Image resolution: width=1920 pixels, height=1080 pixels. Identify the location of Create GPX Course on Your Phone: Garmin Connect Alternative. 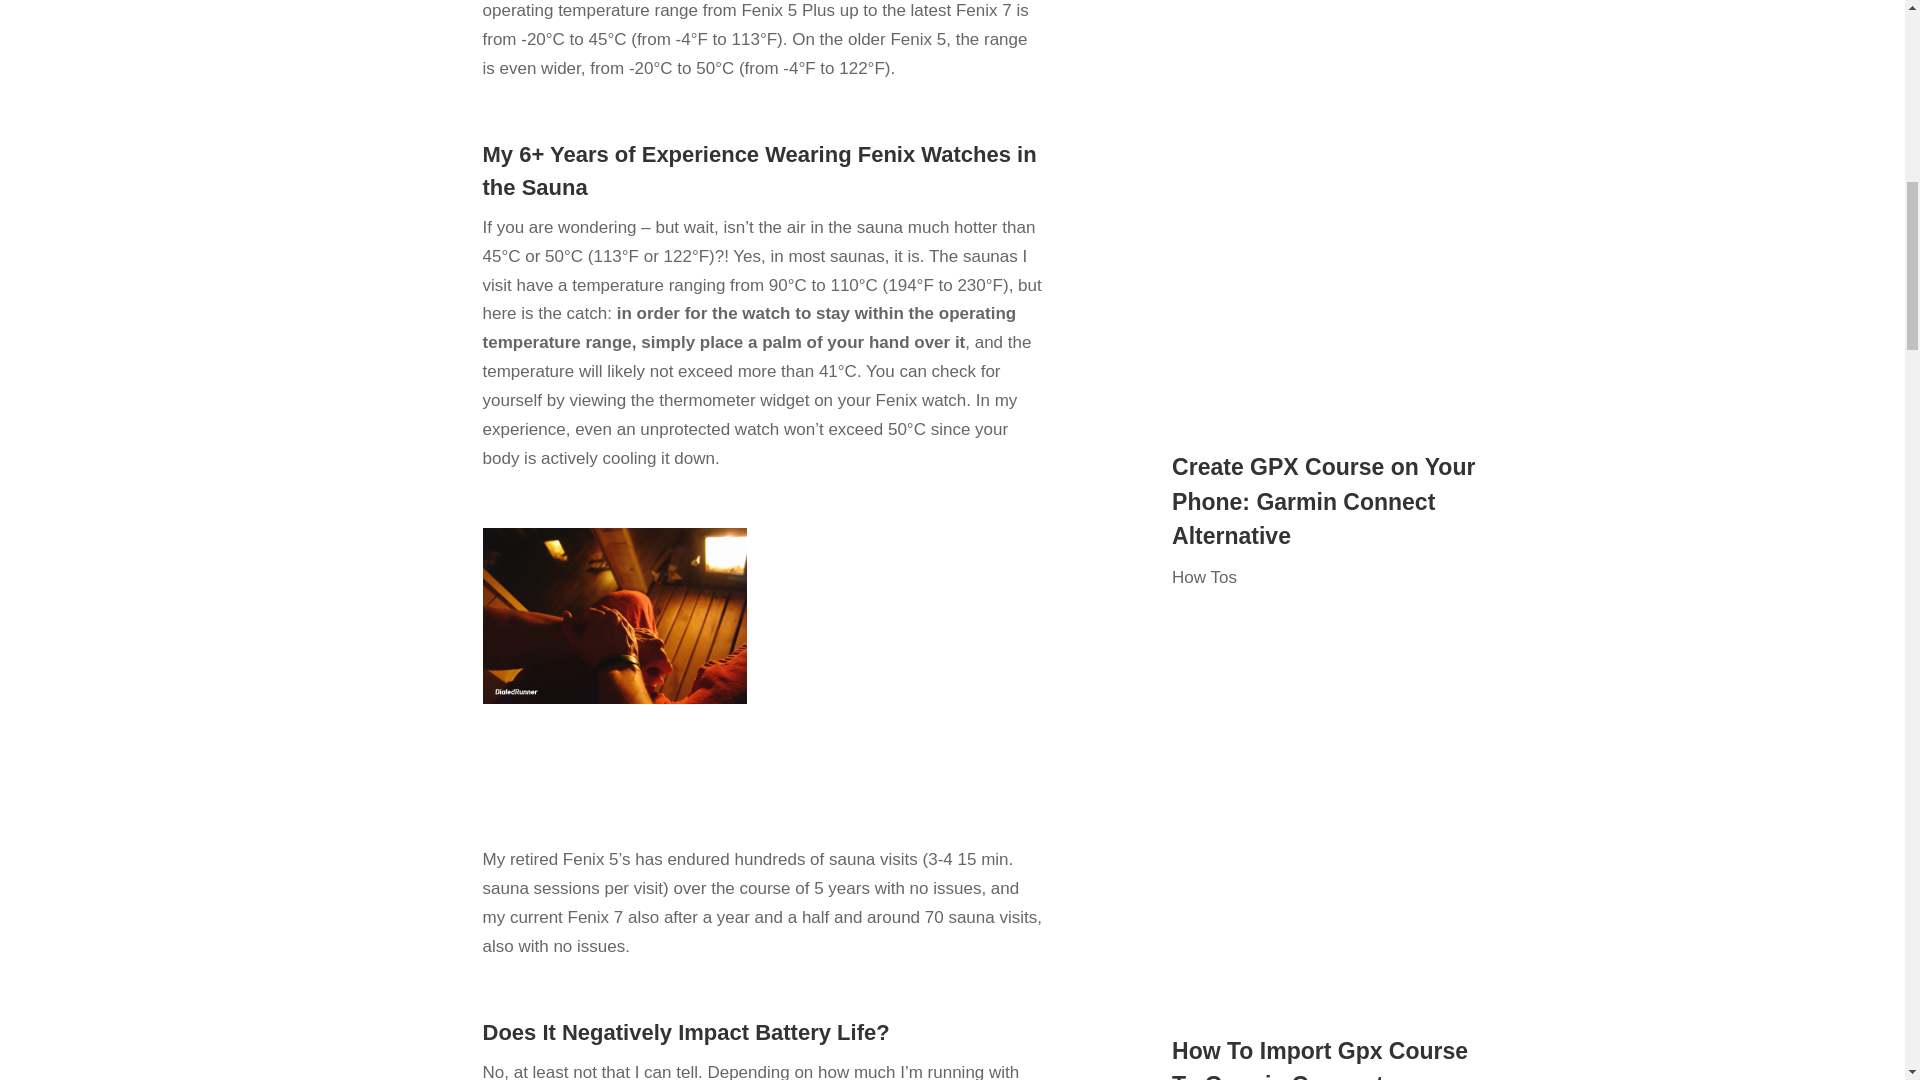
(1322, 500).